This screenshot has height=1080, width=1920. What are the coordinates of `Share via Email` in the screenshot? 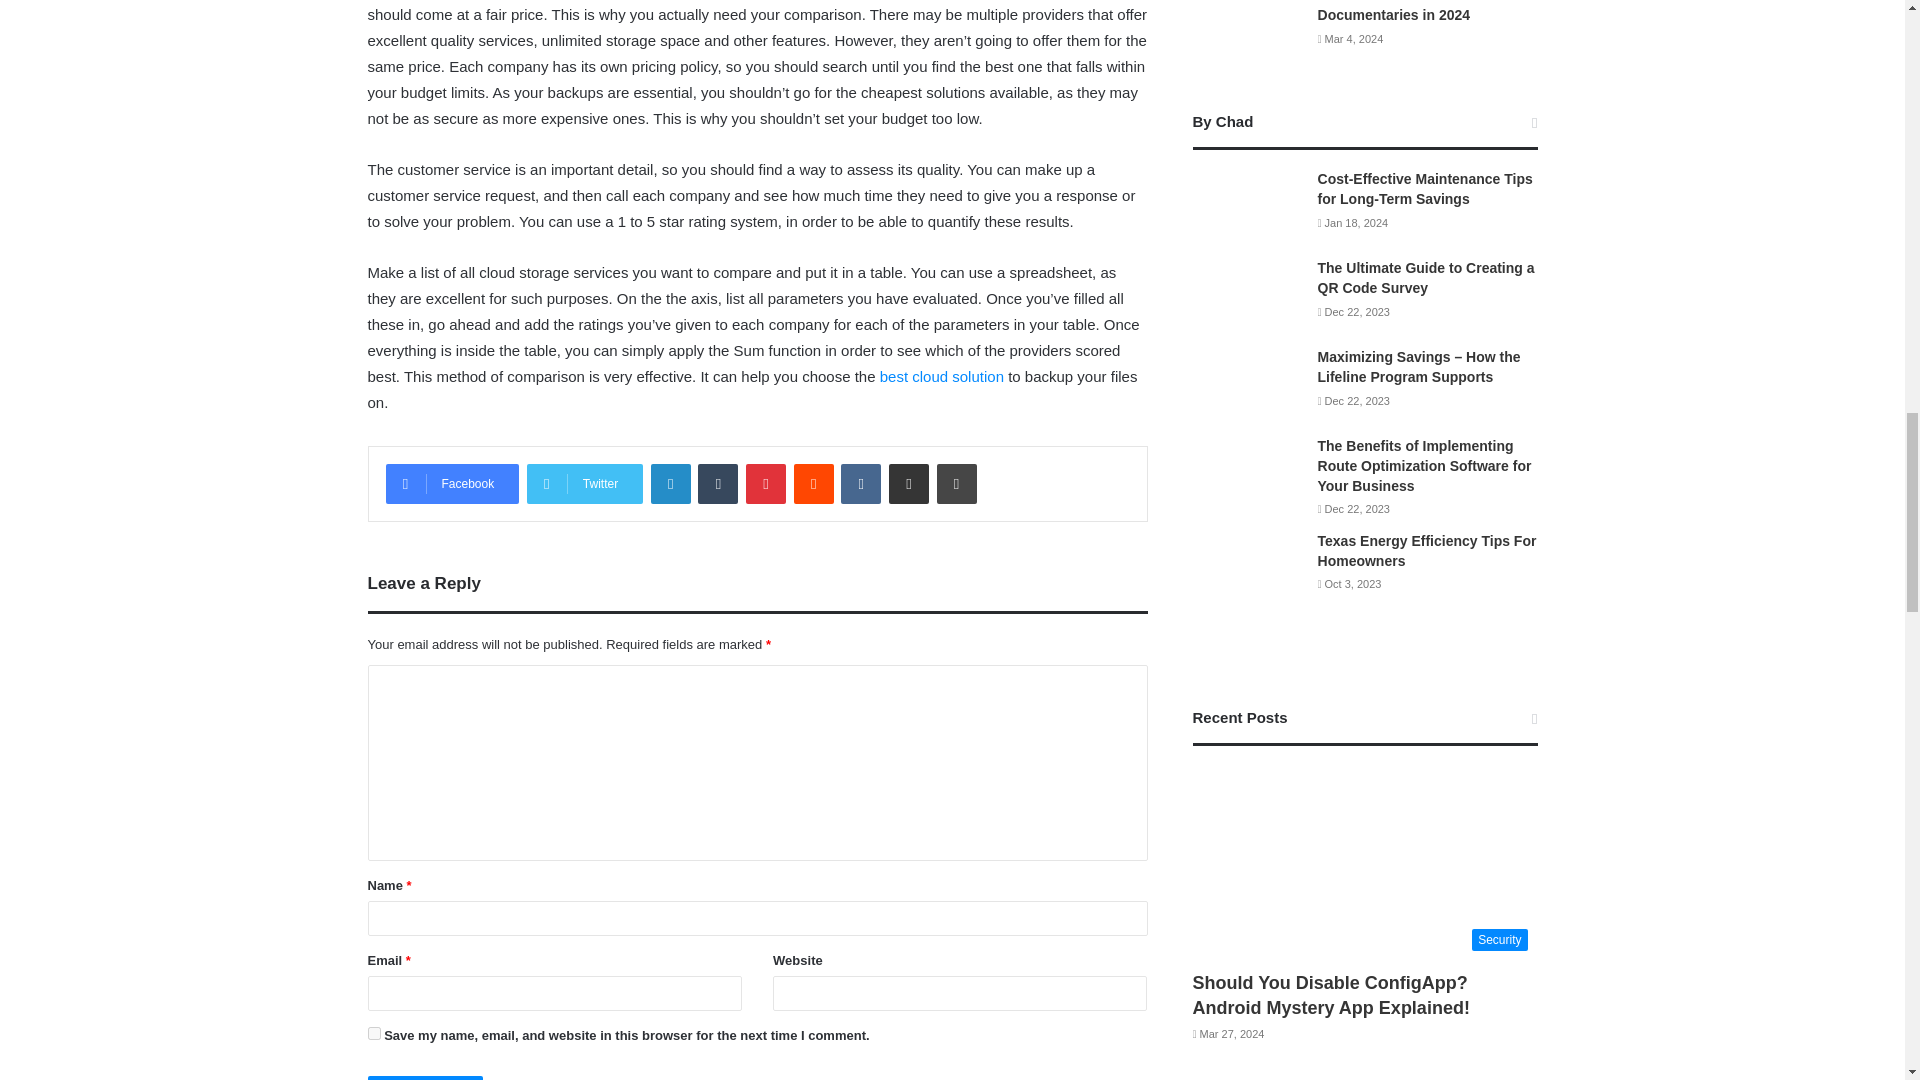 It's located at (908, 484).